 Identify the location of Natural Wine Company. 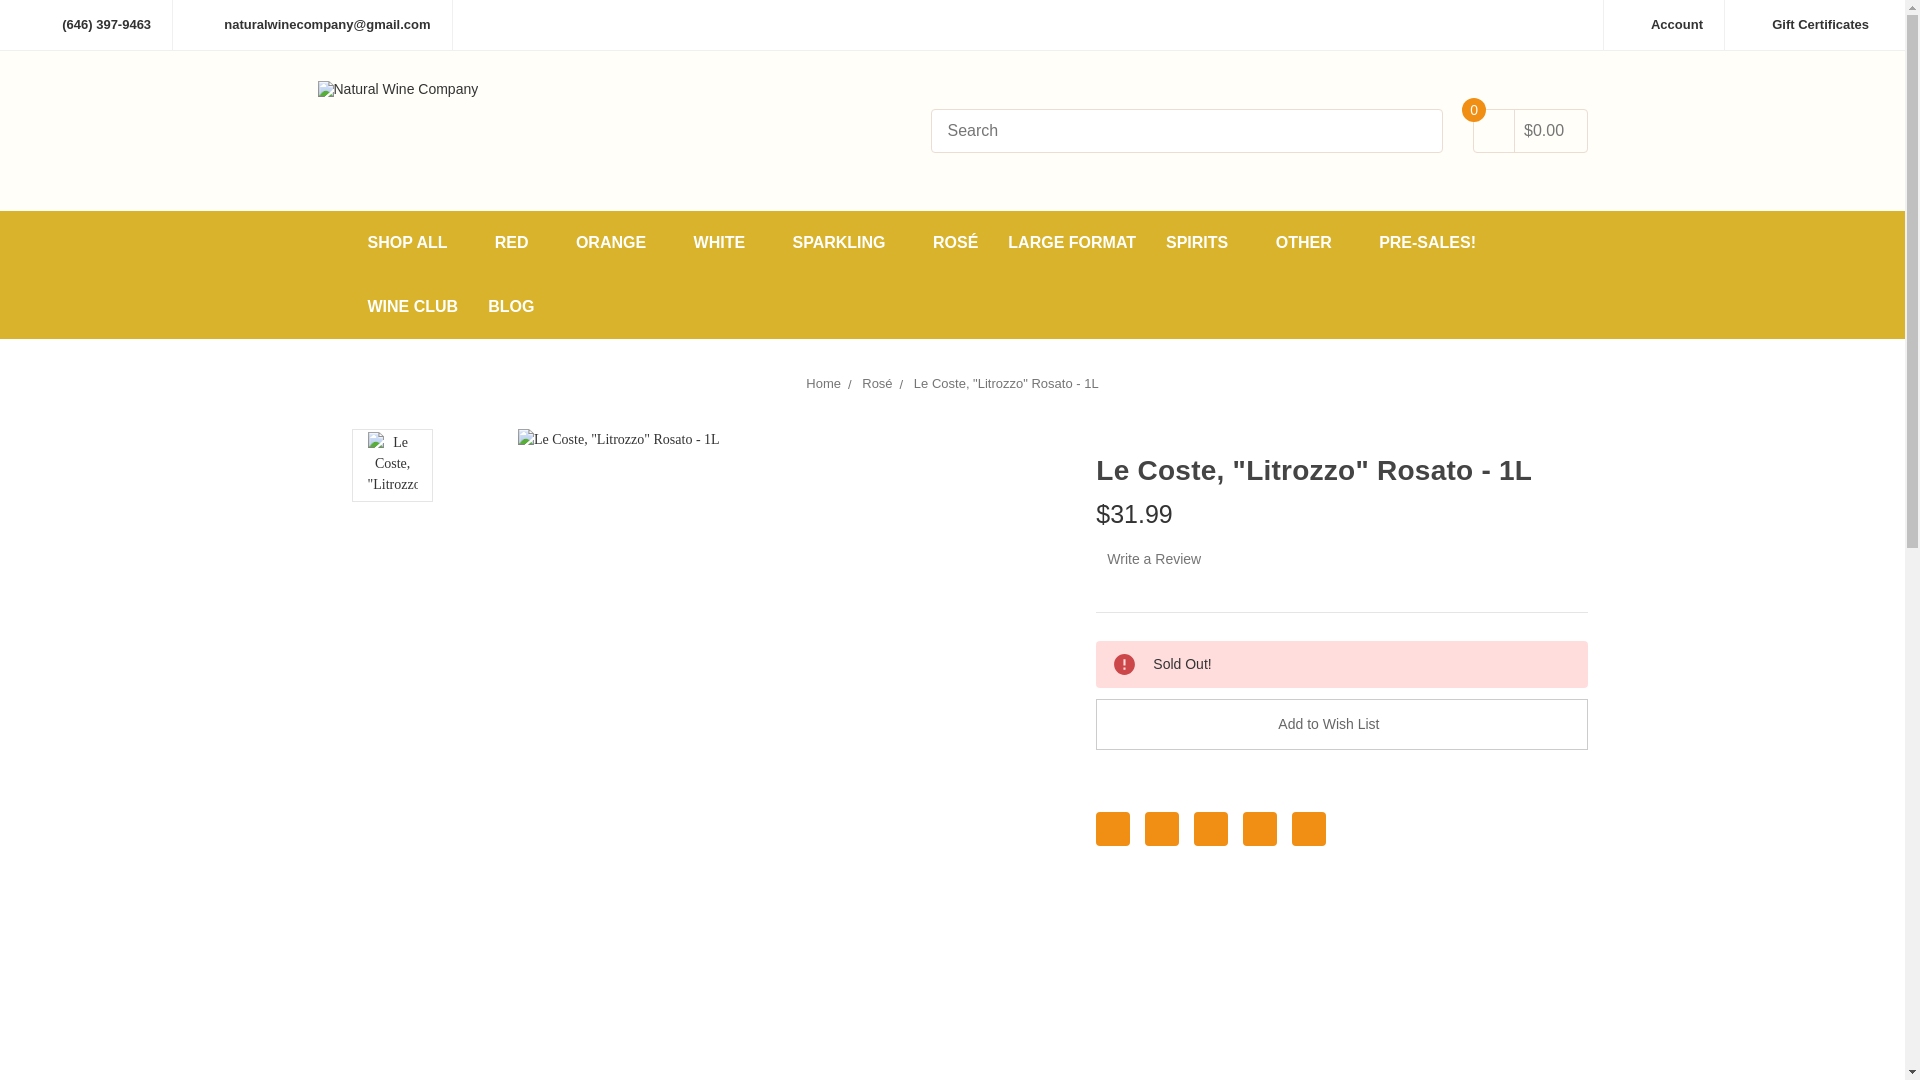
(398, 131).